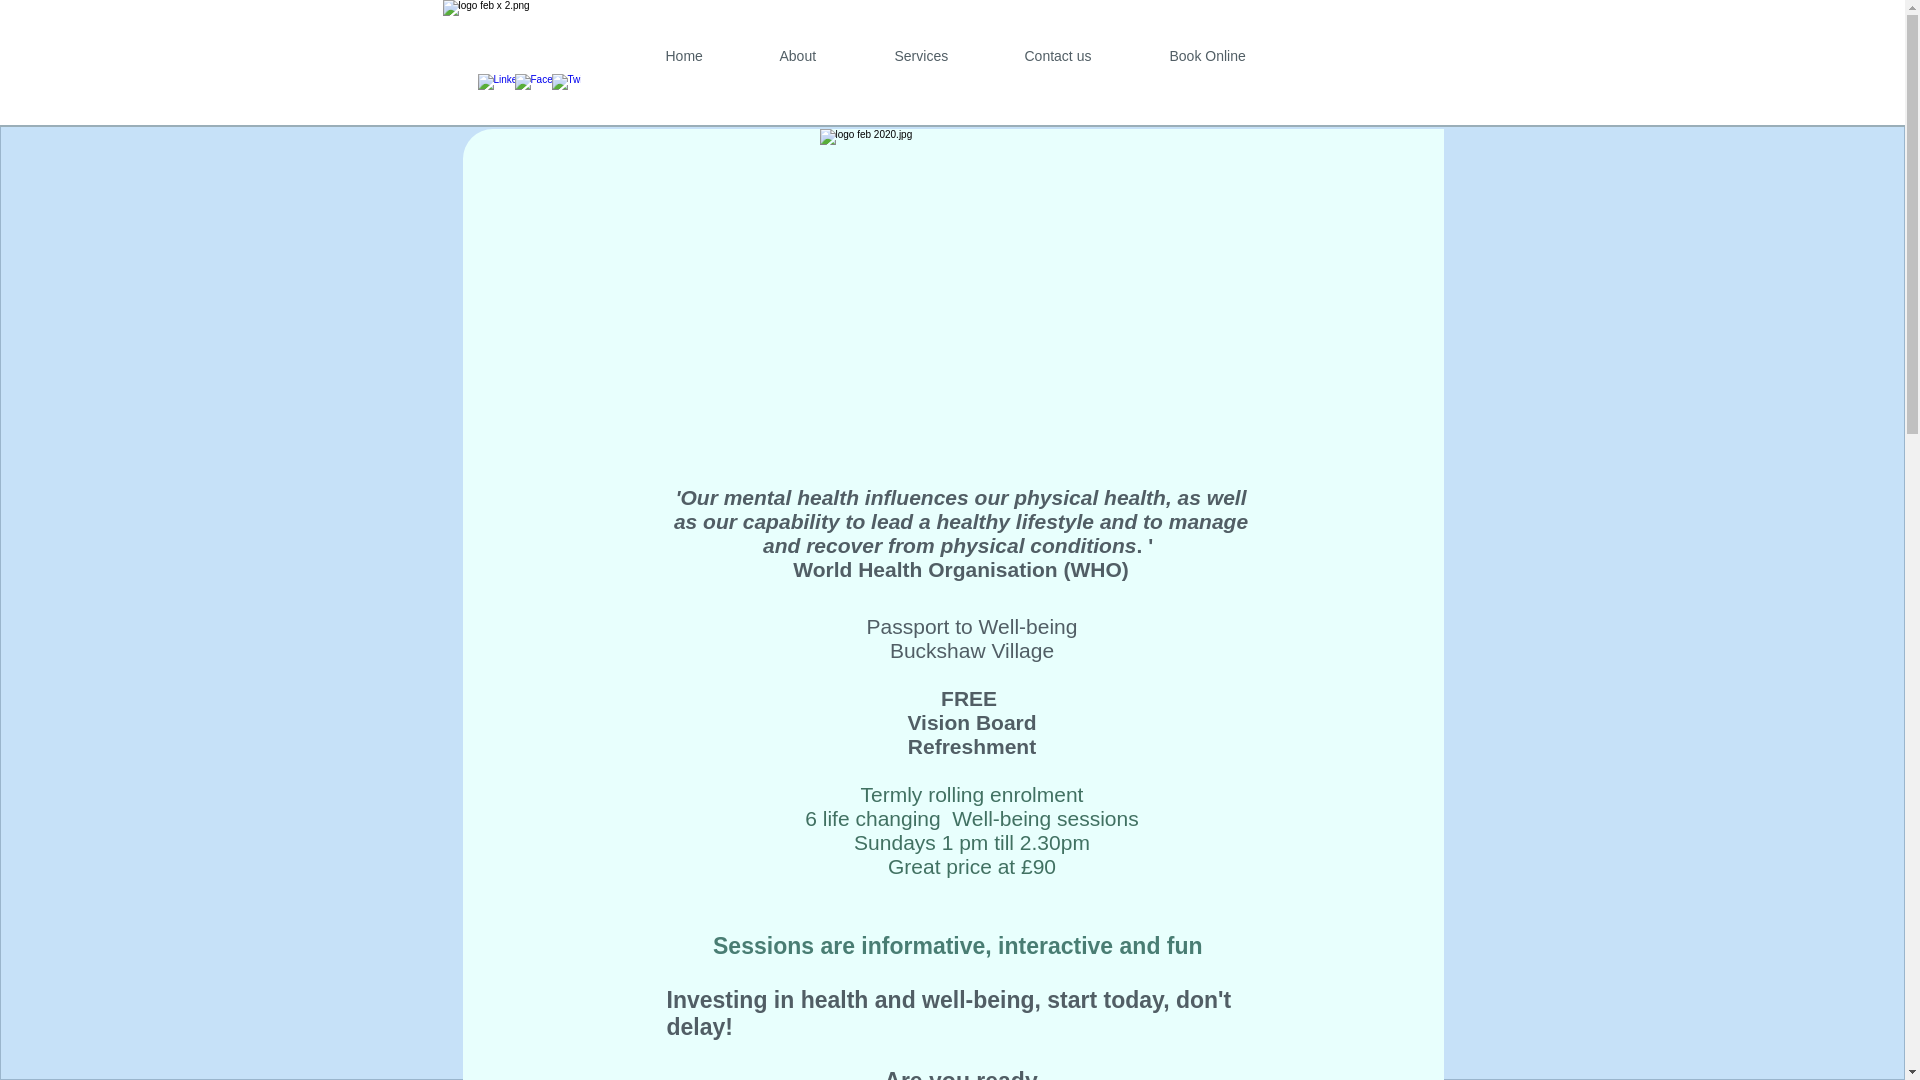 The image size is (1920, 1080). I want to click on Book Online, so click(1232, 56).